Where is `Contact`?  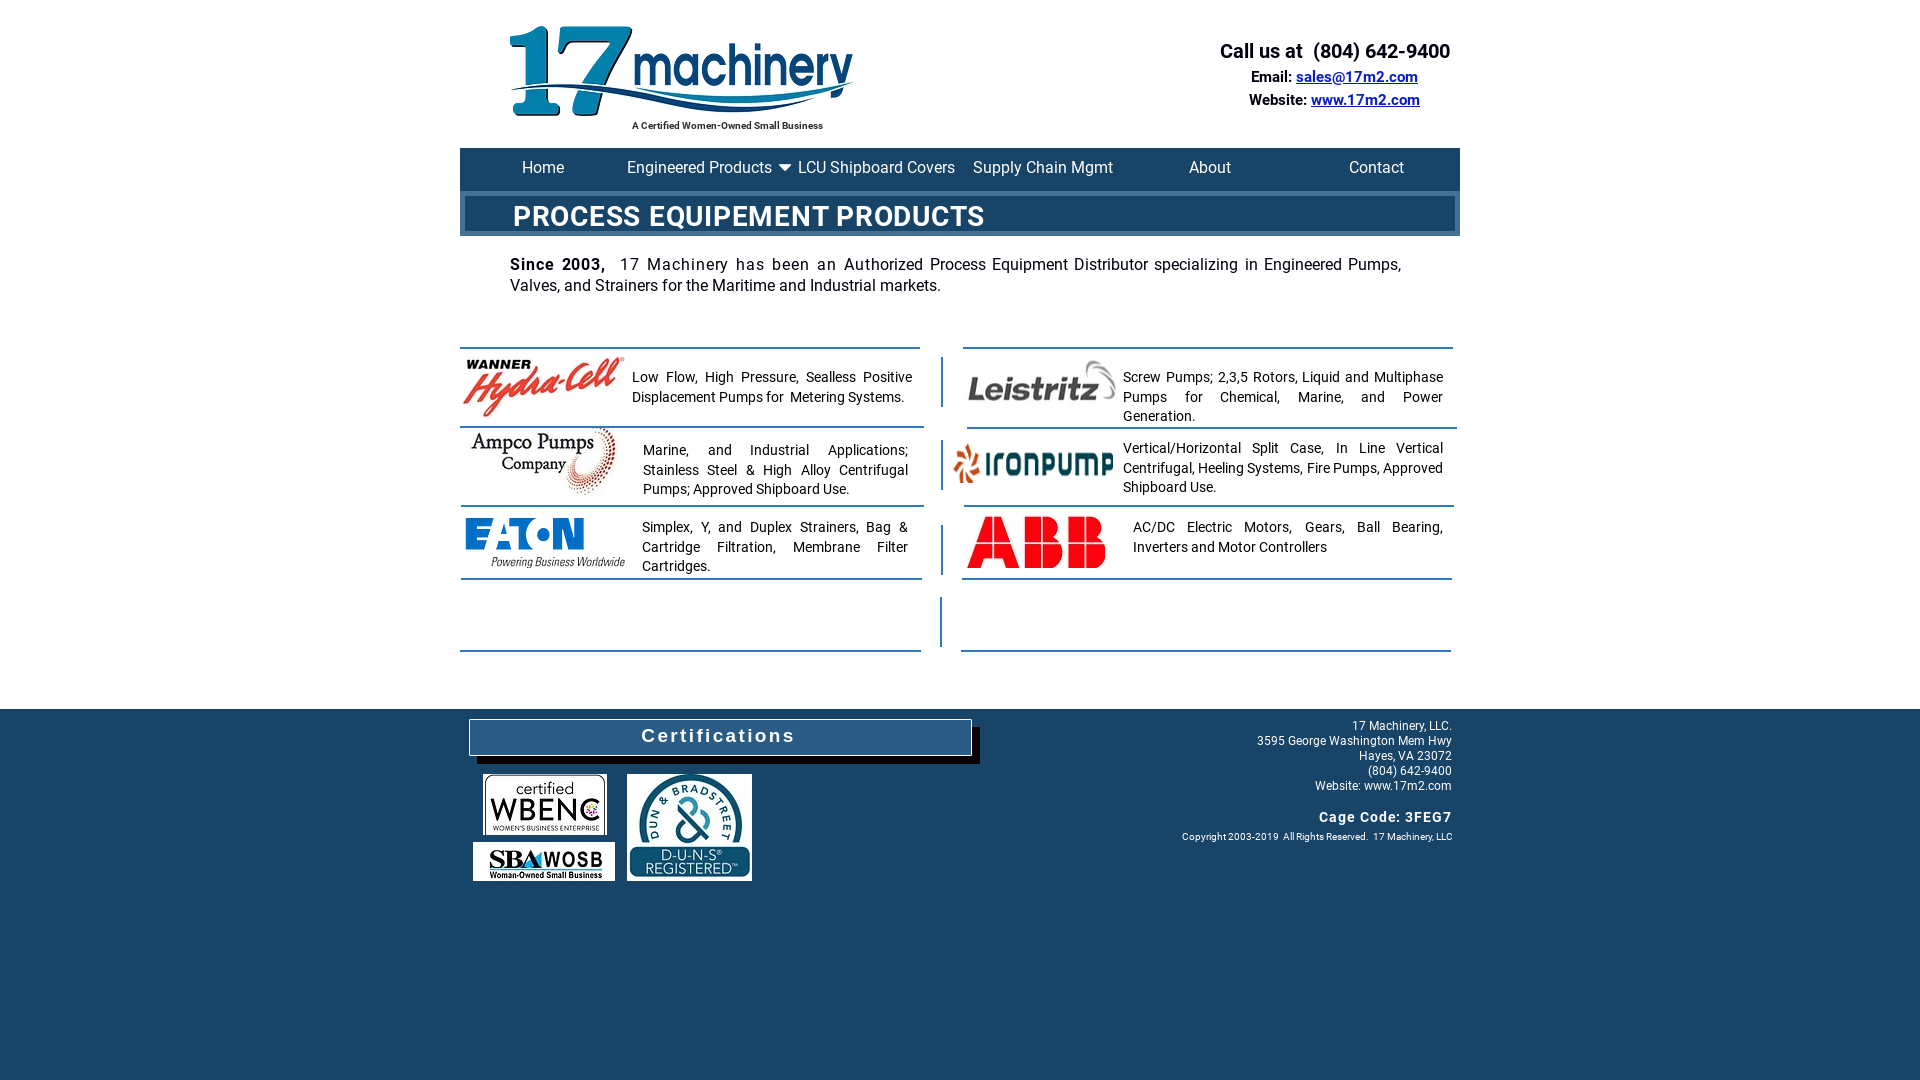
Contact is located at coordinates (1376, 170).